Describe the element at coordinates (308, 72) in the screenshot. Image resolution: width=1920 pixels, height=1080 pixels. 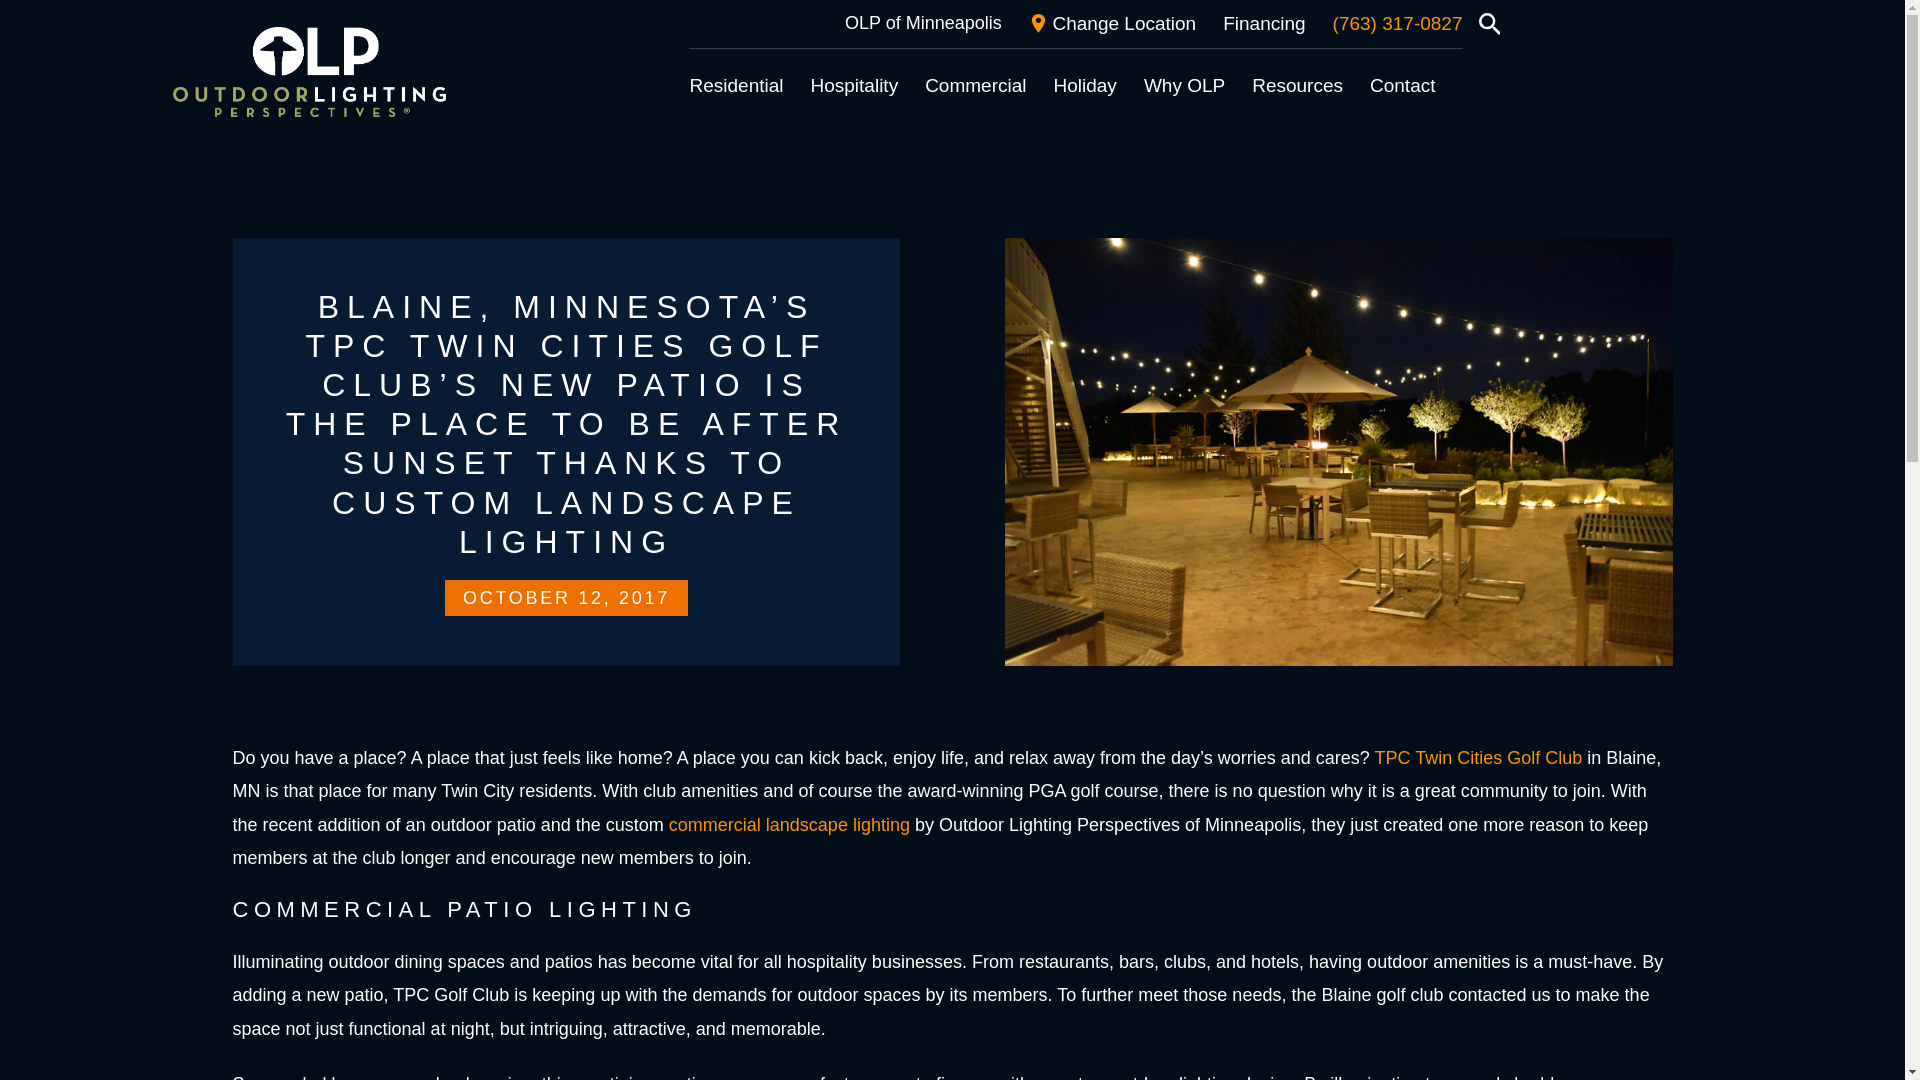
I see `Outdoor Lighting Perspectives` at that location.